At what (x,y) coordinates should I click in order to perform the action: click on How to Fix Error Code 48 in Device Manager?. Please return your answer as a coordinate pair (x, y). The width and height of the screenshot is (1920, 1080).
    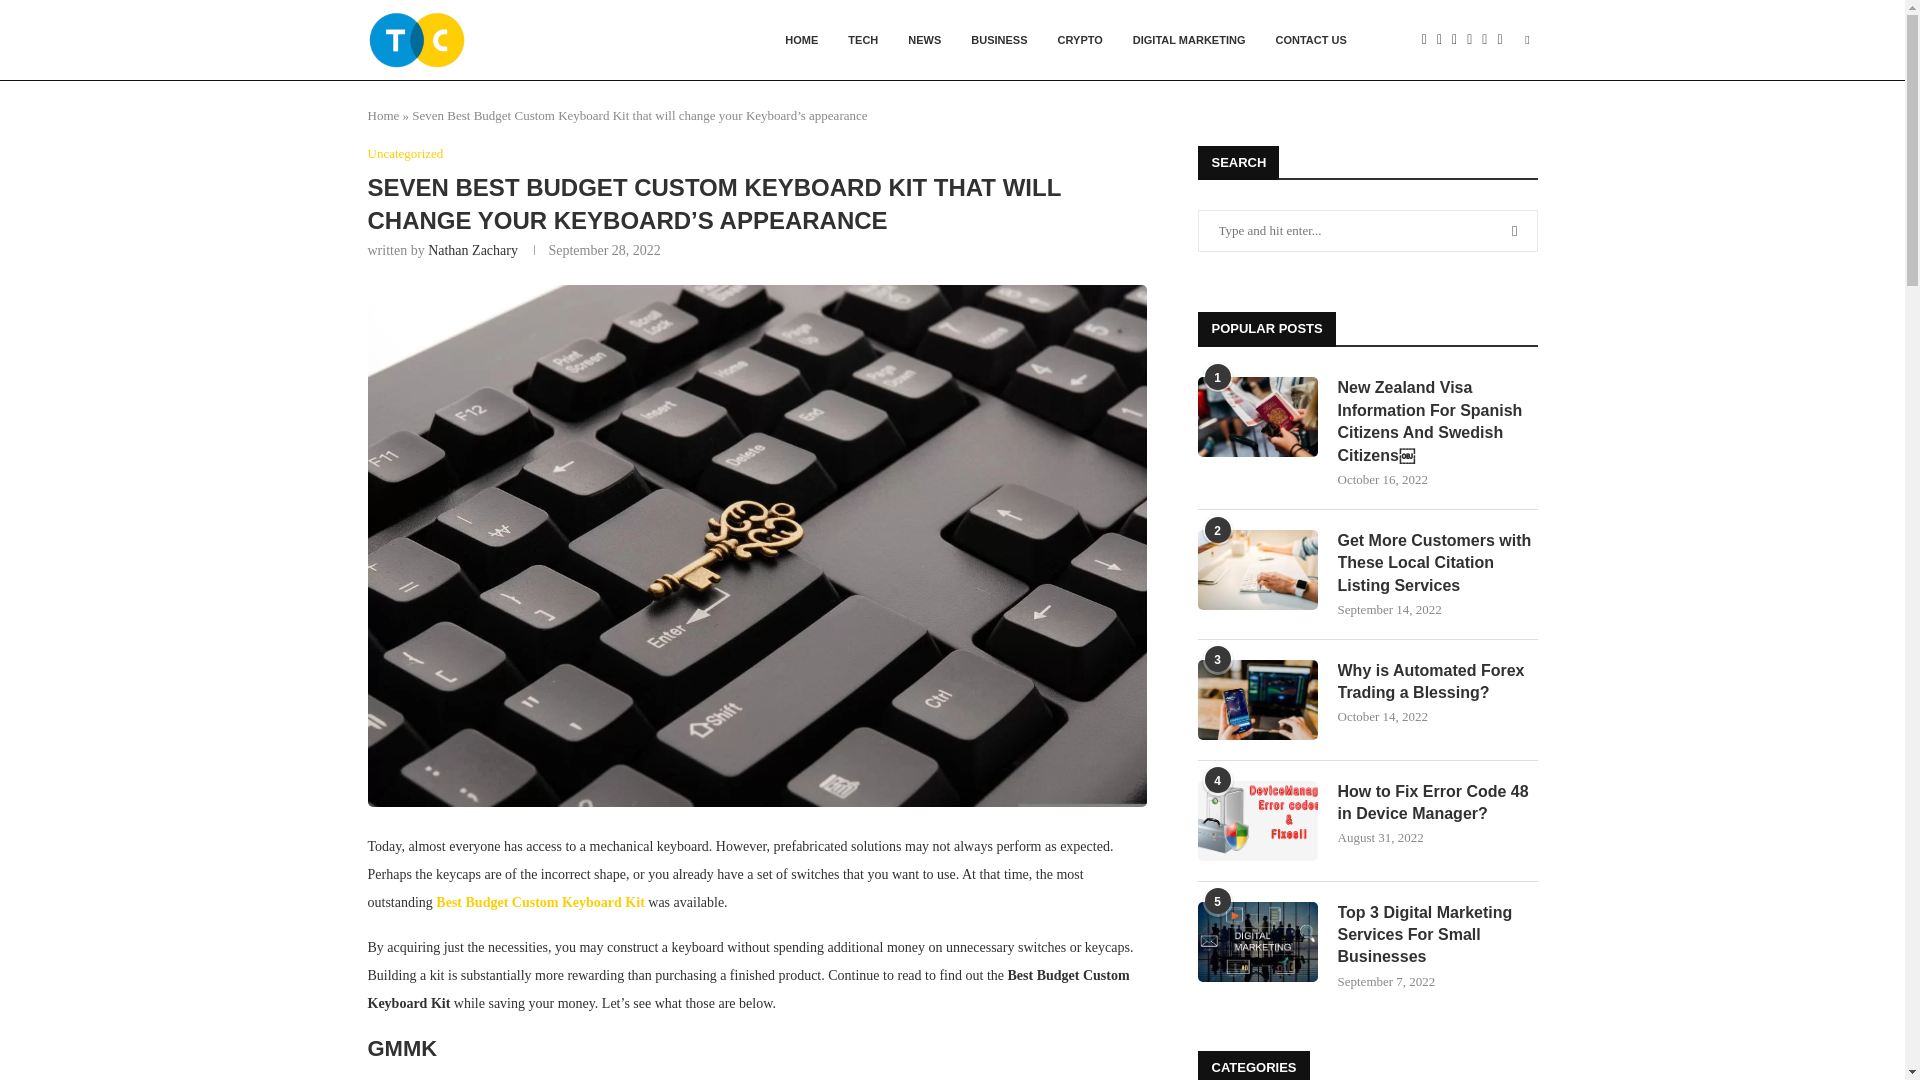
    Looking at the image, I should click on (1438, 803).